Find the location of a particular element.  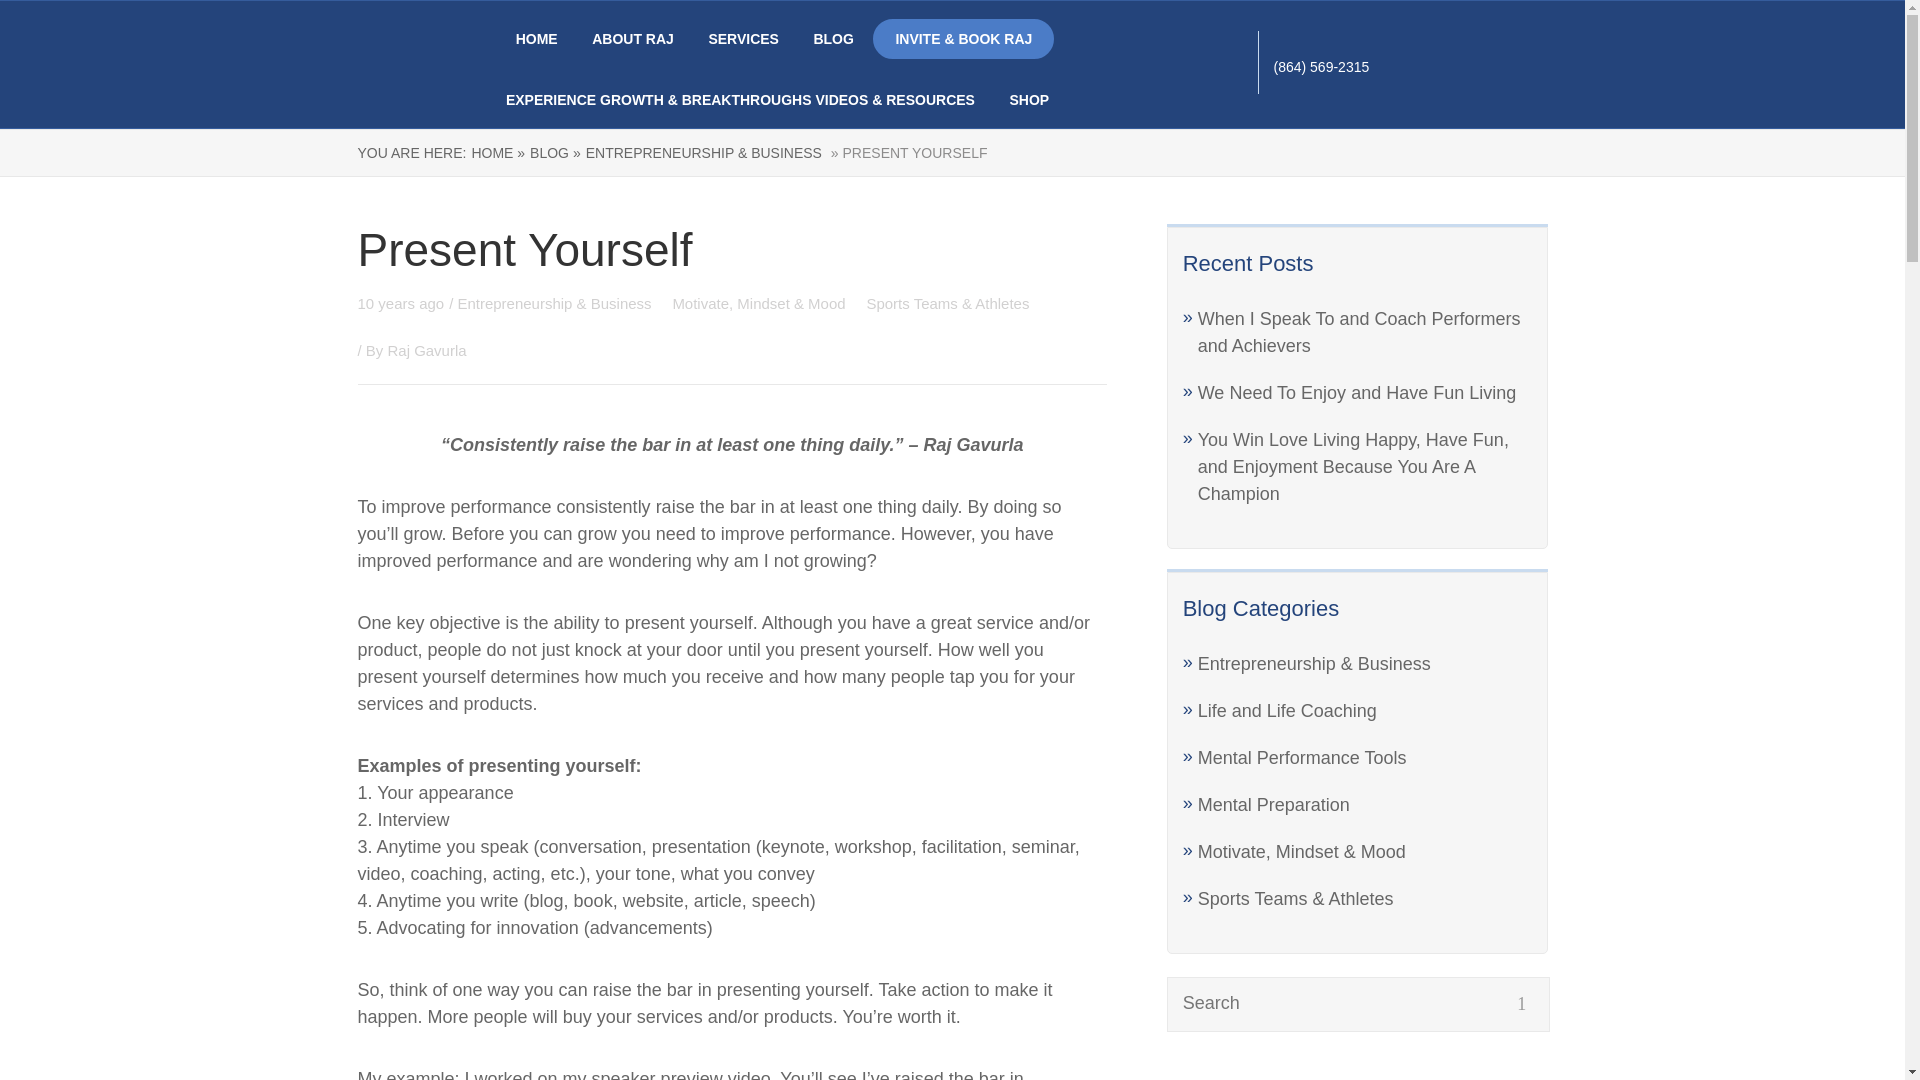

We Need To Enjoy and Have Fun Living is located at coordinates (1357, 392).